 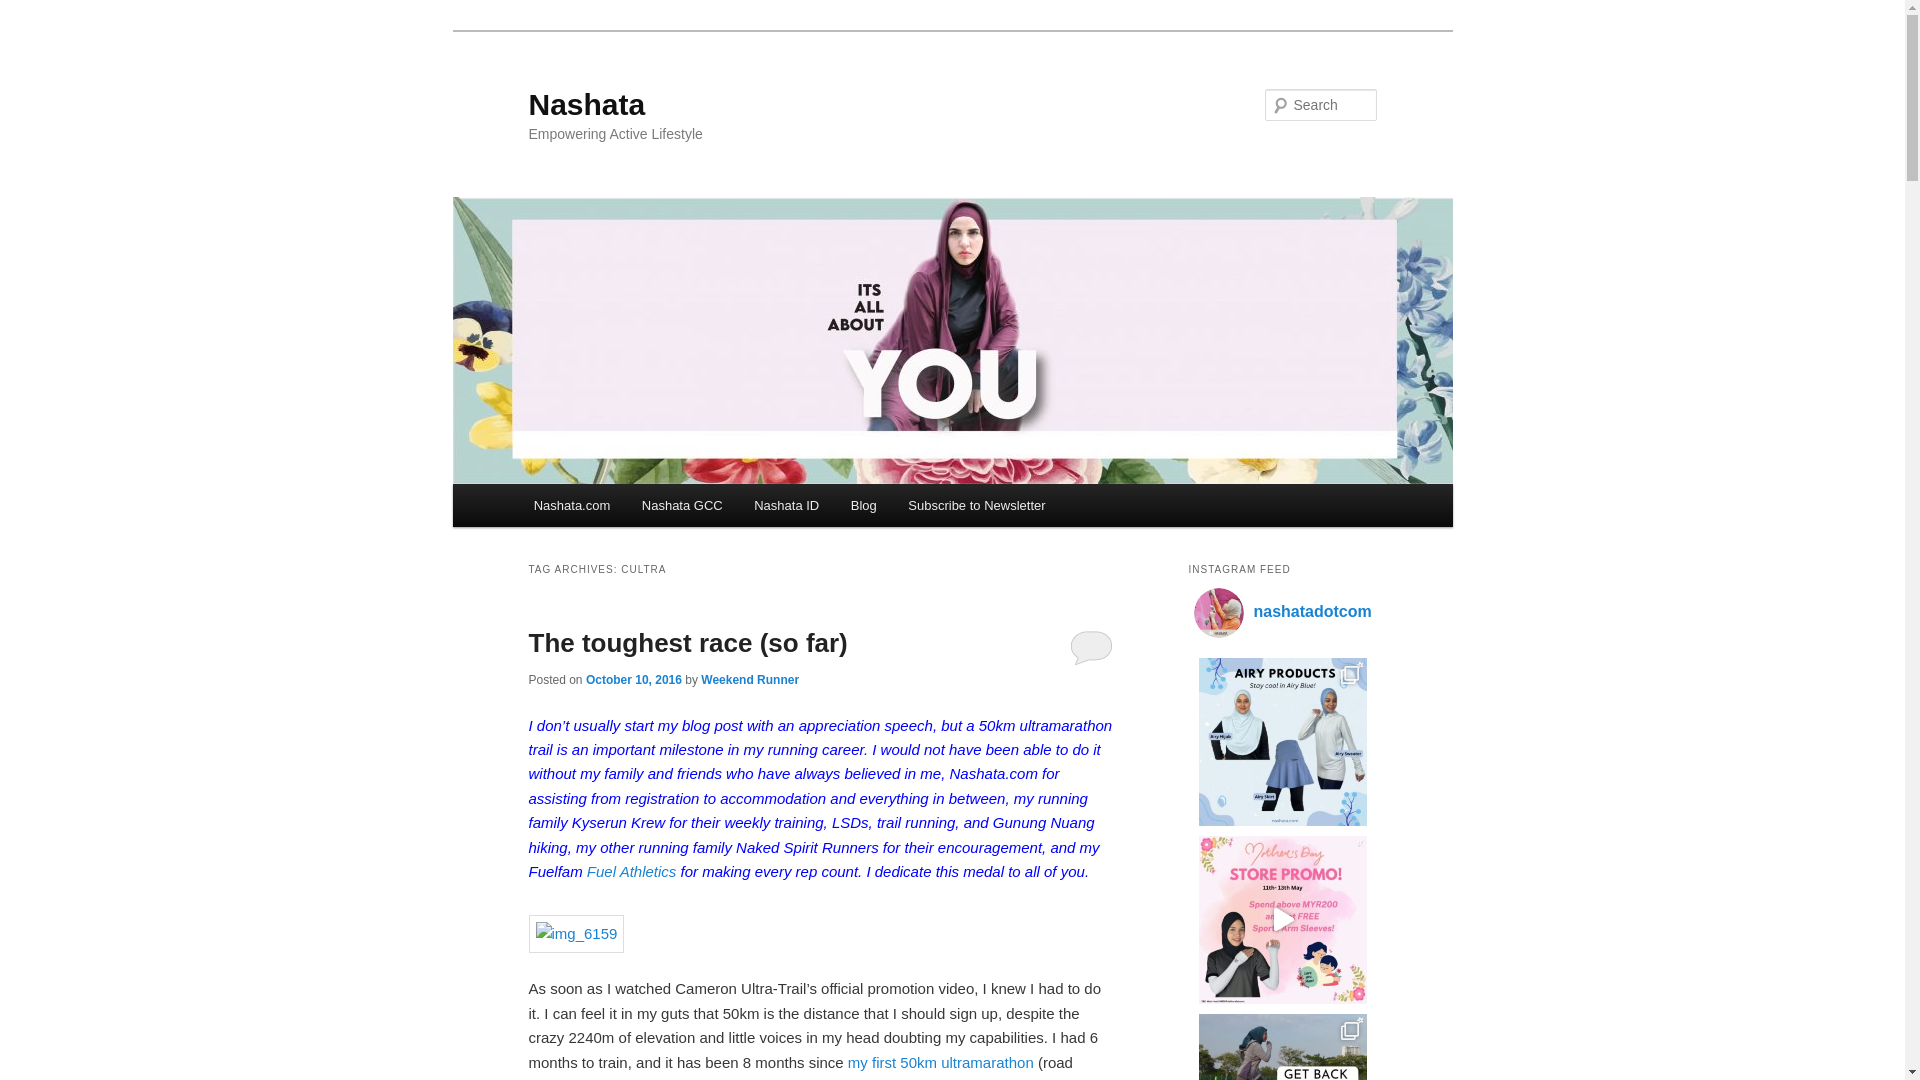 What do you see at coordinates (32, 11) in the screenshot?
I see `Search` at bounding box center [32, 11].